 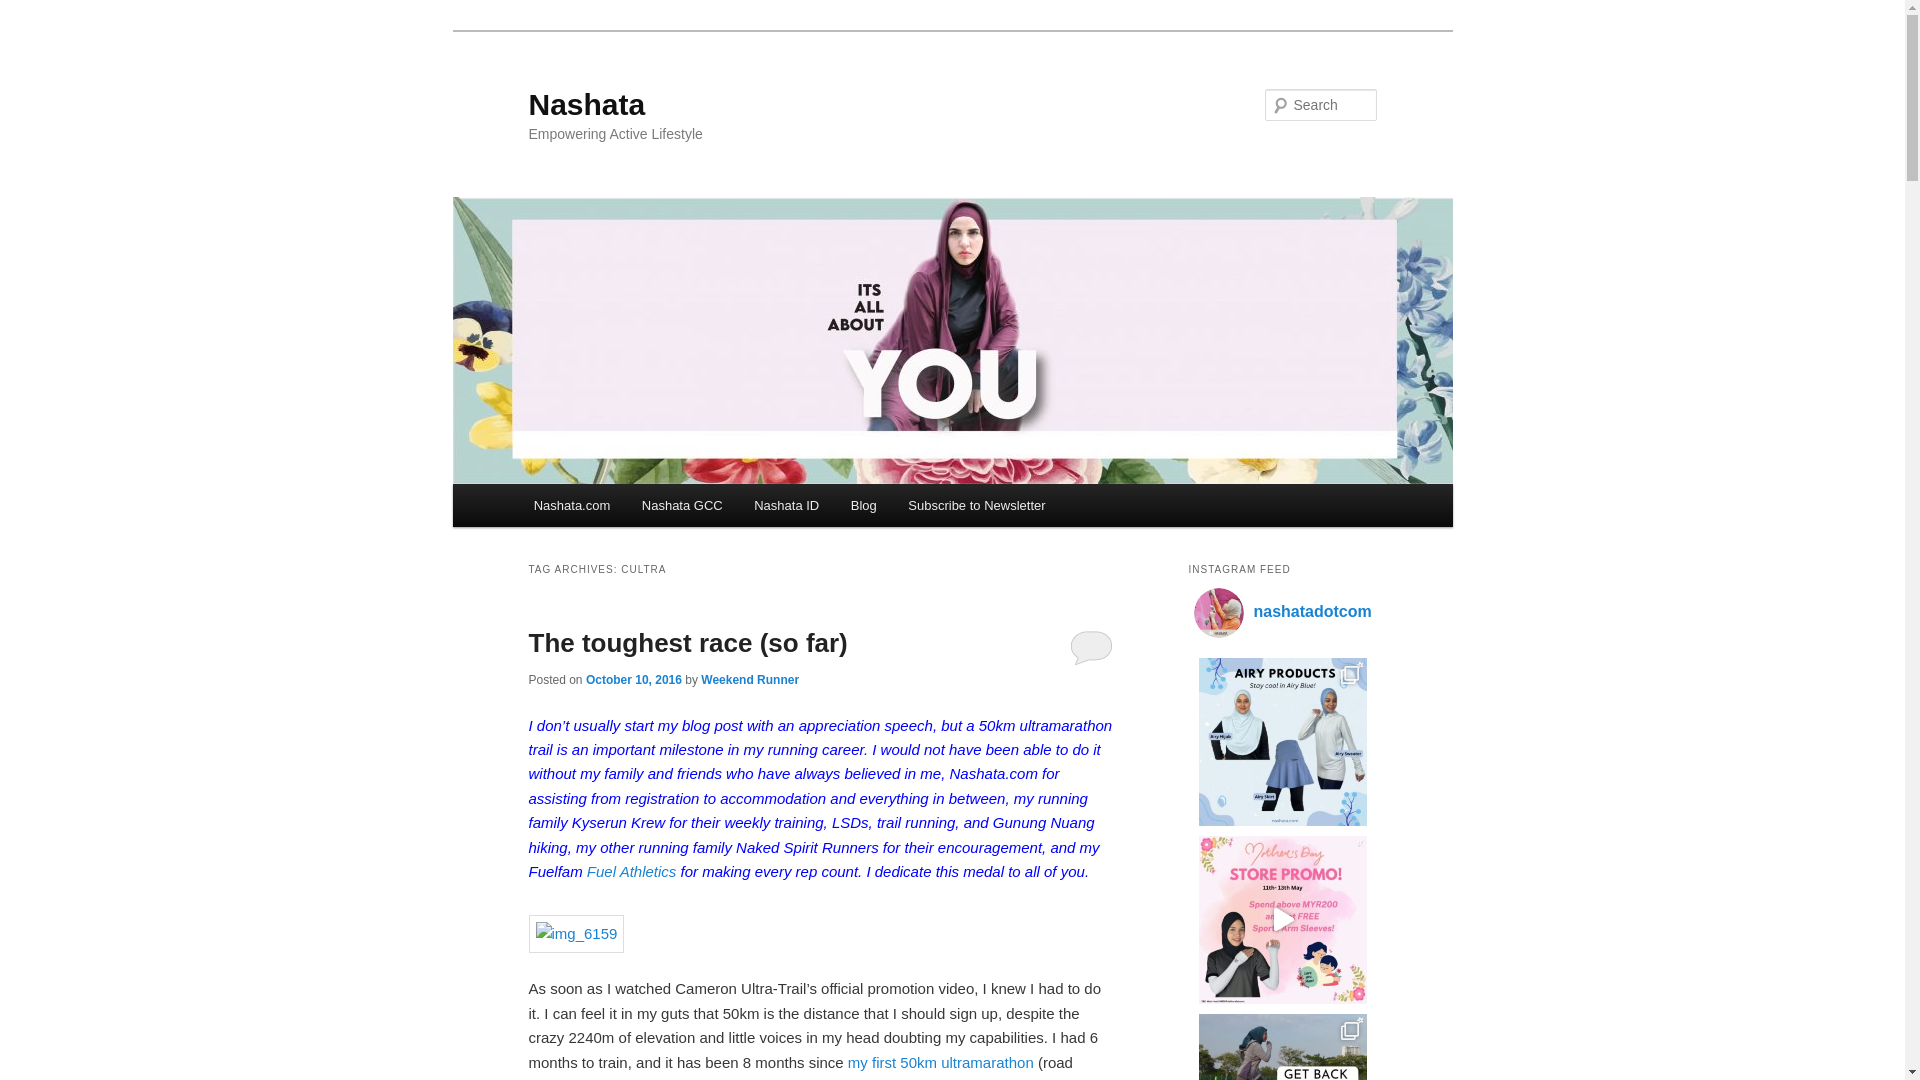 What do you see at coordinates (32, 11) in the screenshot?
I see `Search` at bounding box center [32, 11].